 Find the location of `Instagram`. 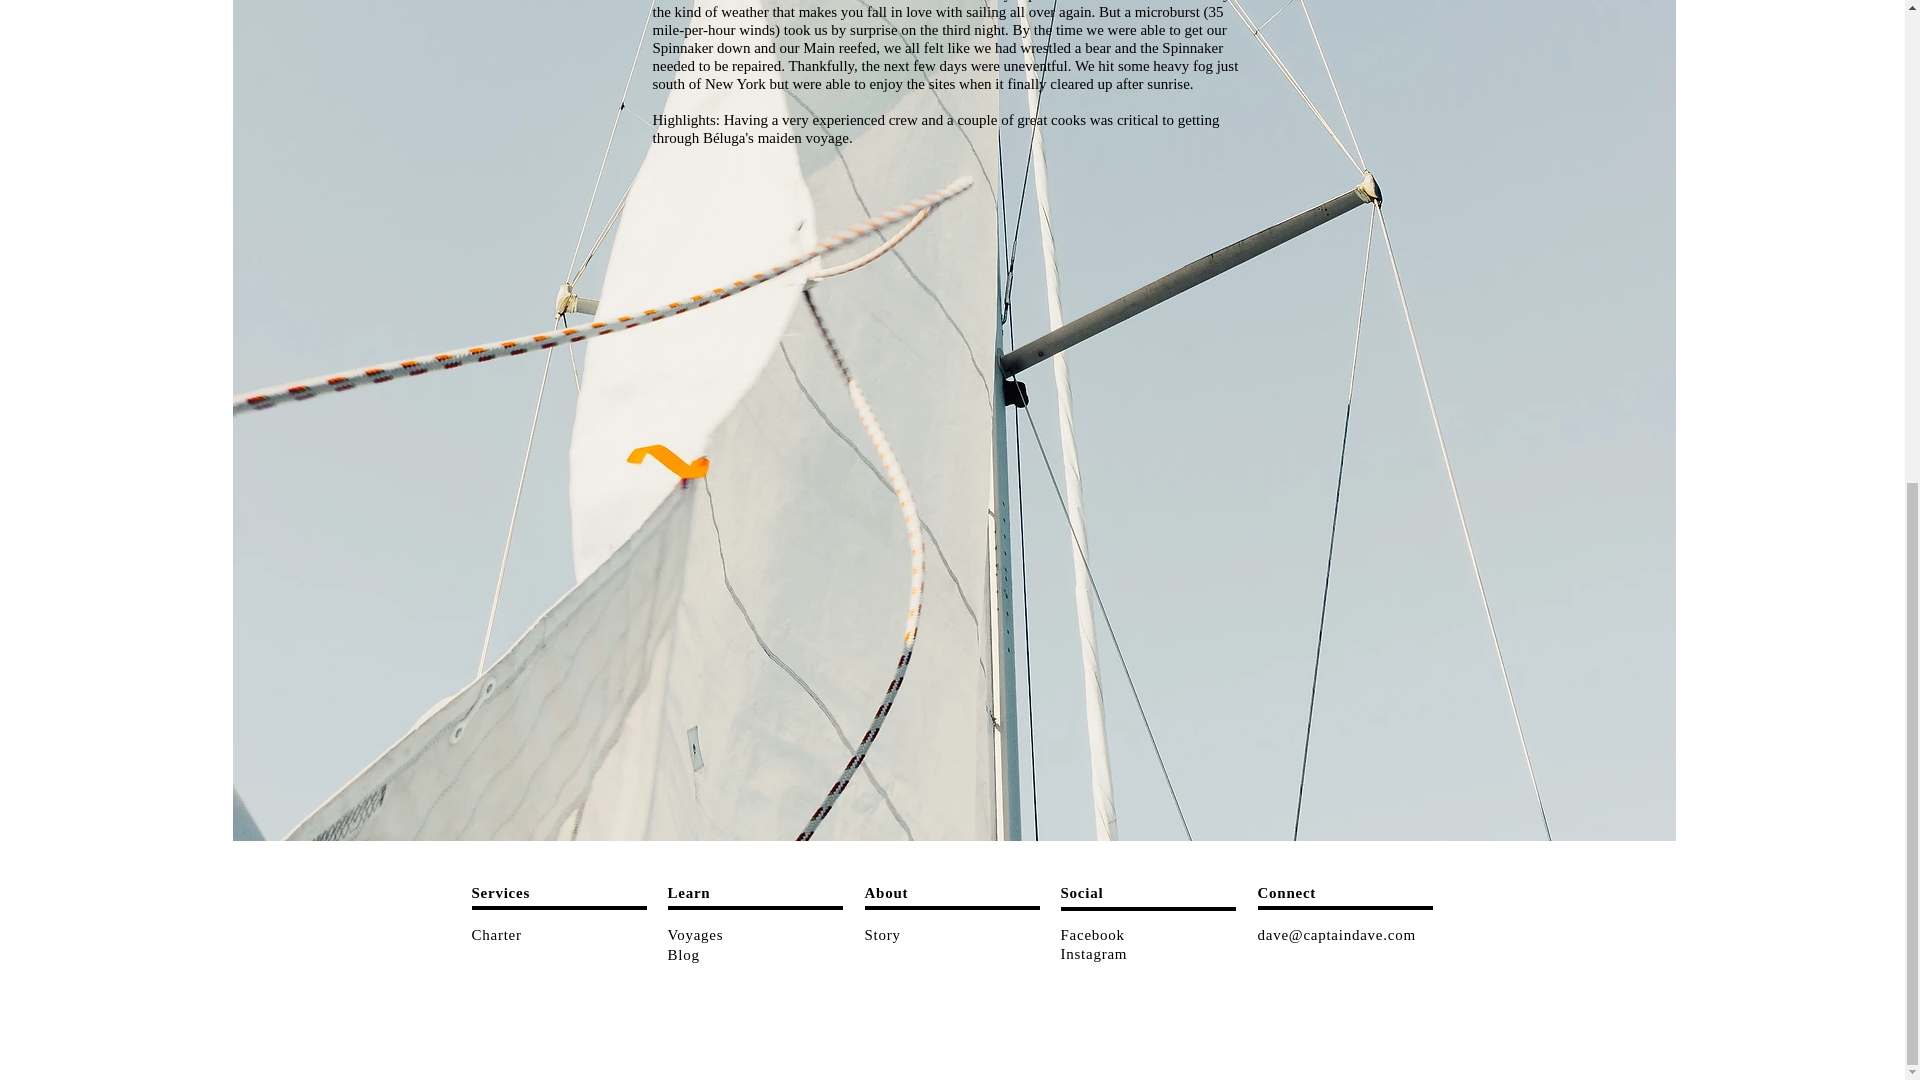

Instagram is located at coordinates (1093, 954).